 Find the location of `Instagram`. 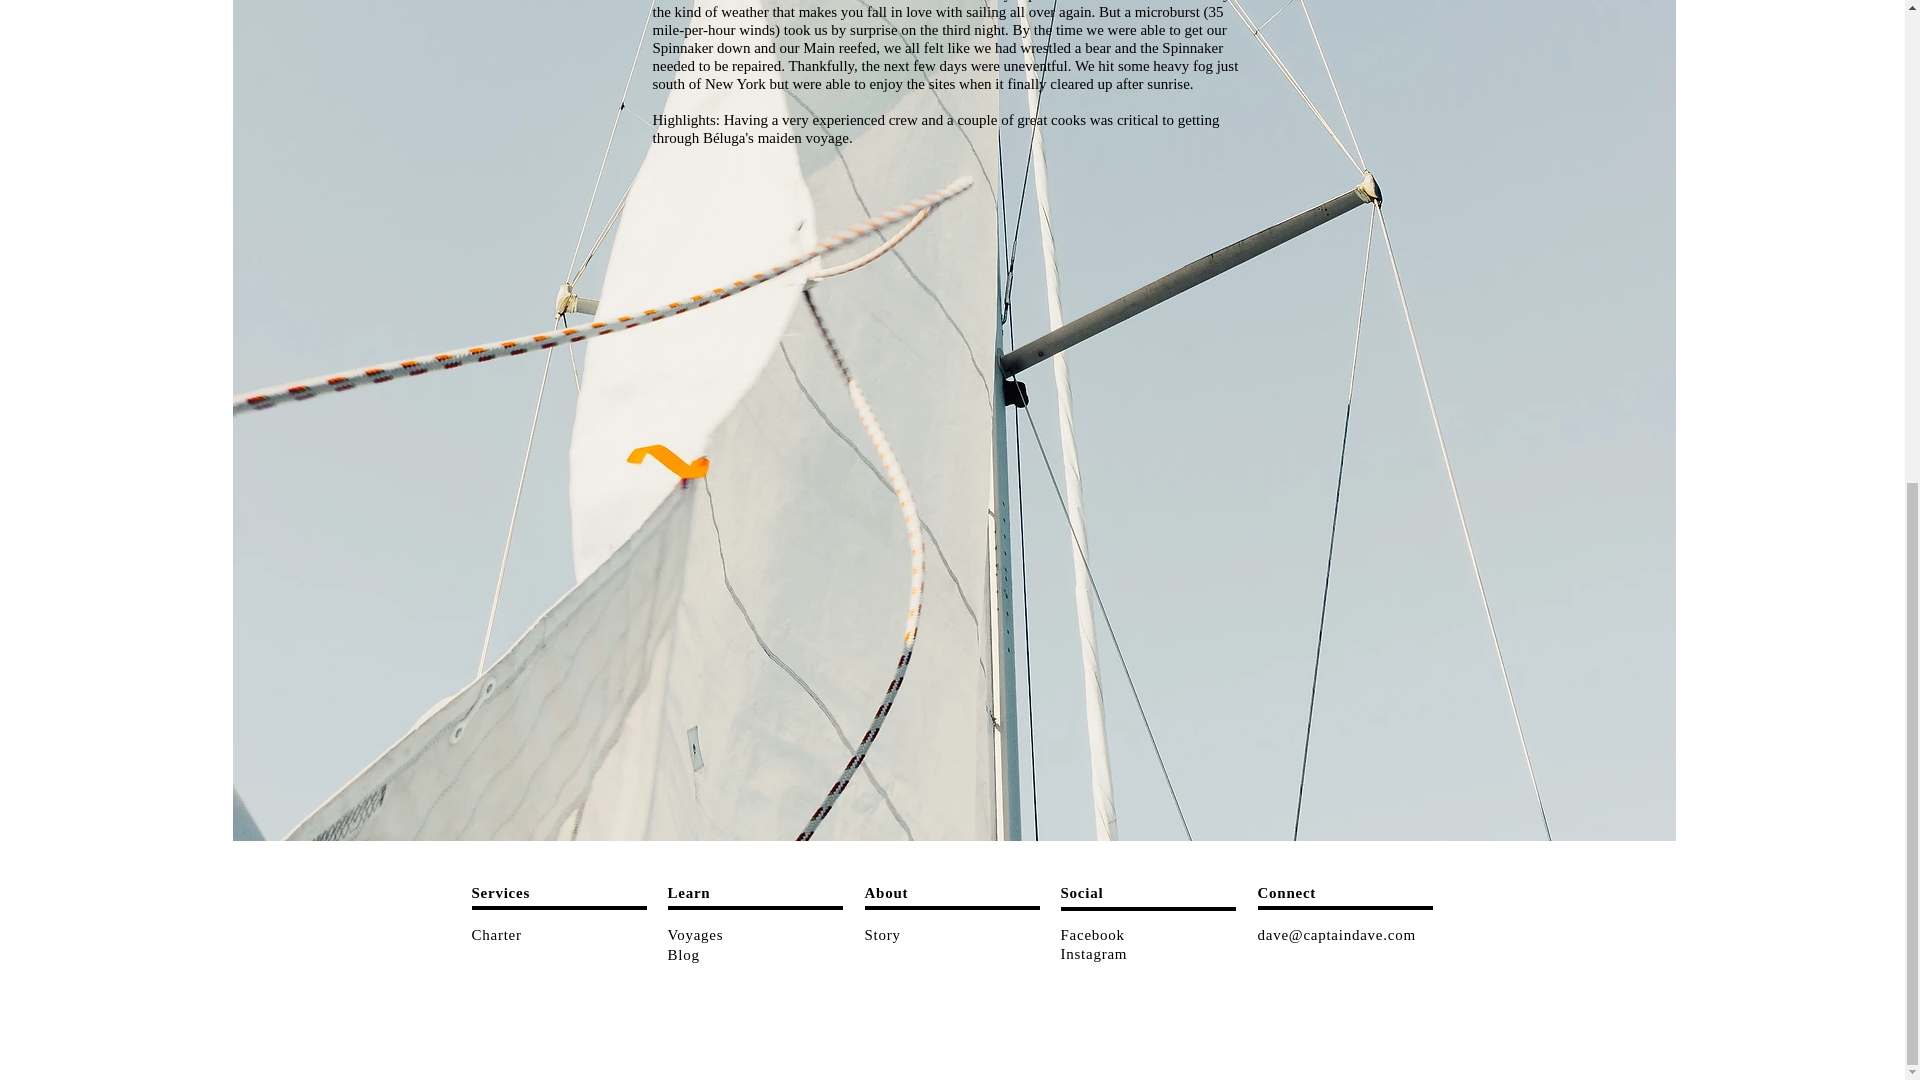

Instagram is located at coordinates (1093, 954).